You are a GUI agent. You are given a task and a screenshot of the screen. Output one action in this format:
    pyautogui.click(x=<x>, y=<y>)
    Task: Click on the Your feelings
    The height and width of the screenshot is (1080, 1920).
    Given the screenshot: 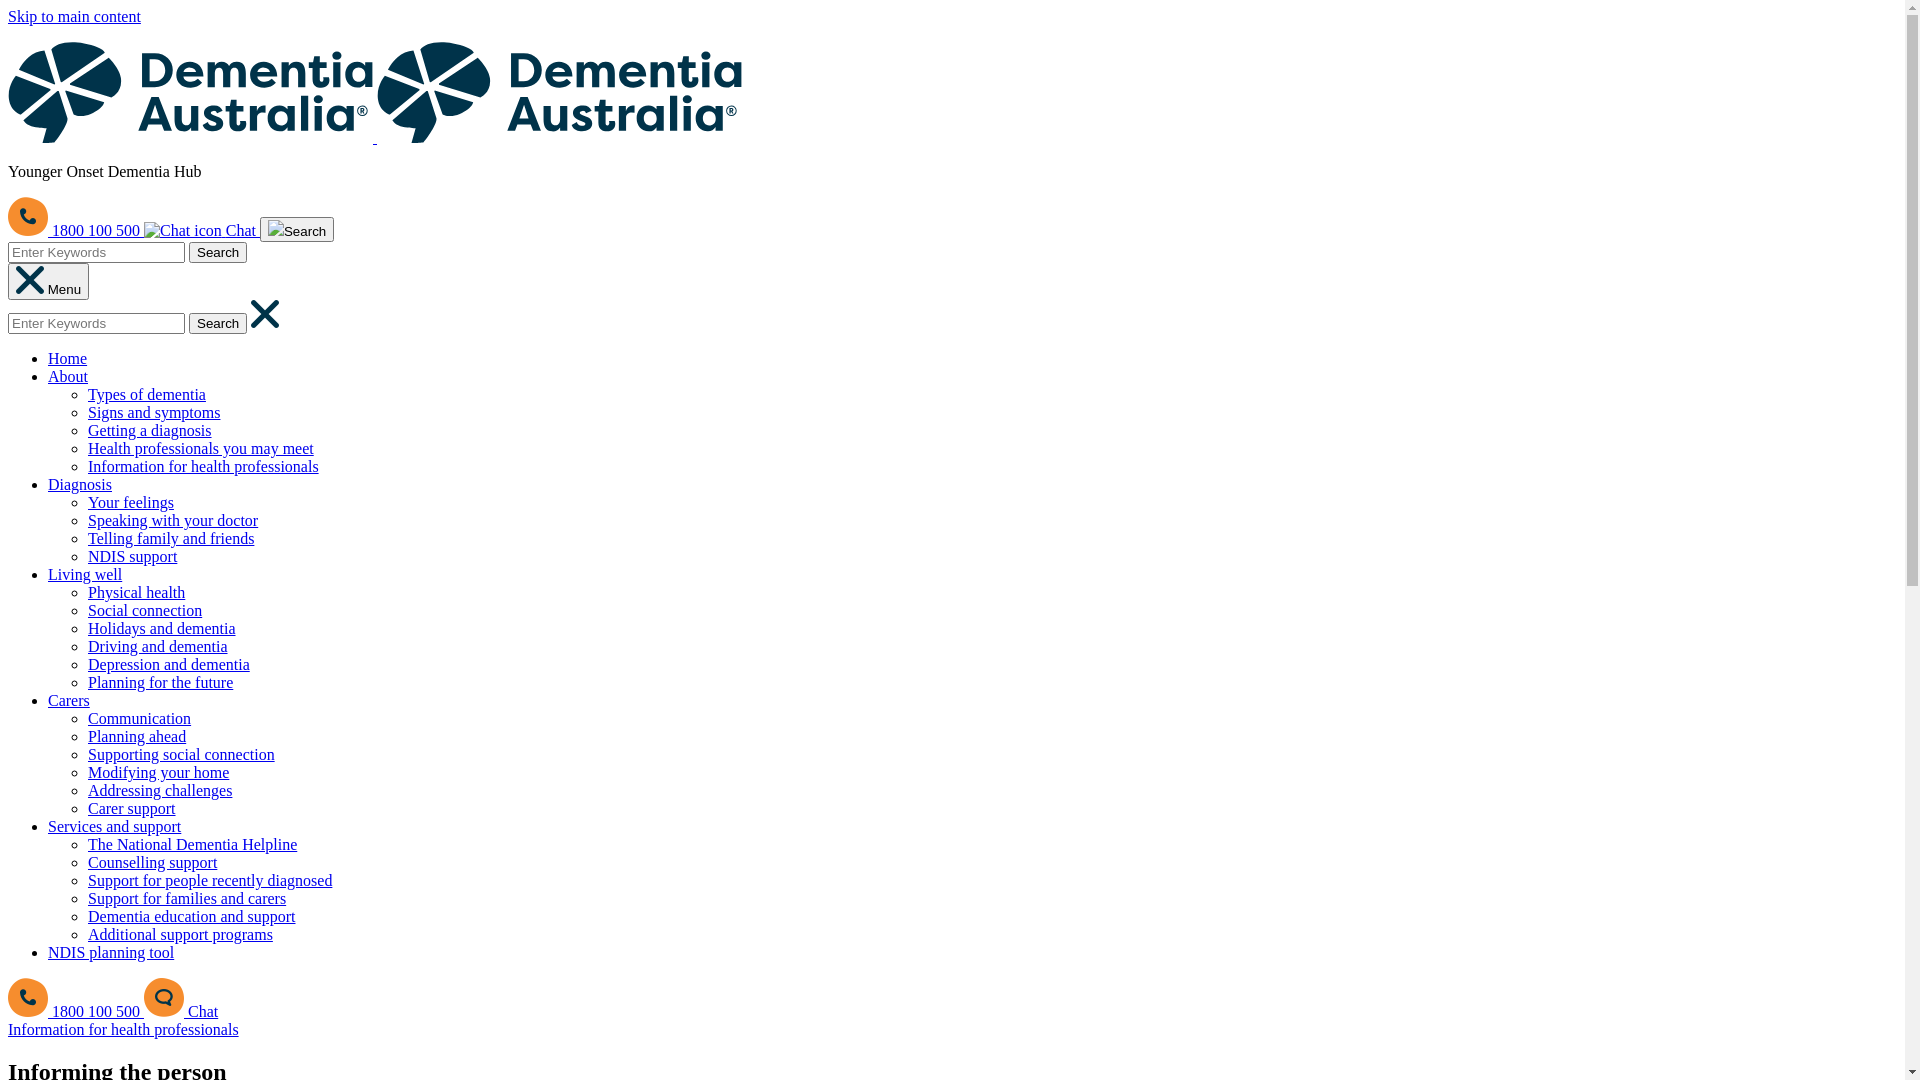 What is the action you would take?
    pyautogui.click(x=131, y=502)
    